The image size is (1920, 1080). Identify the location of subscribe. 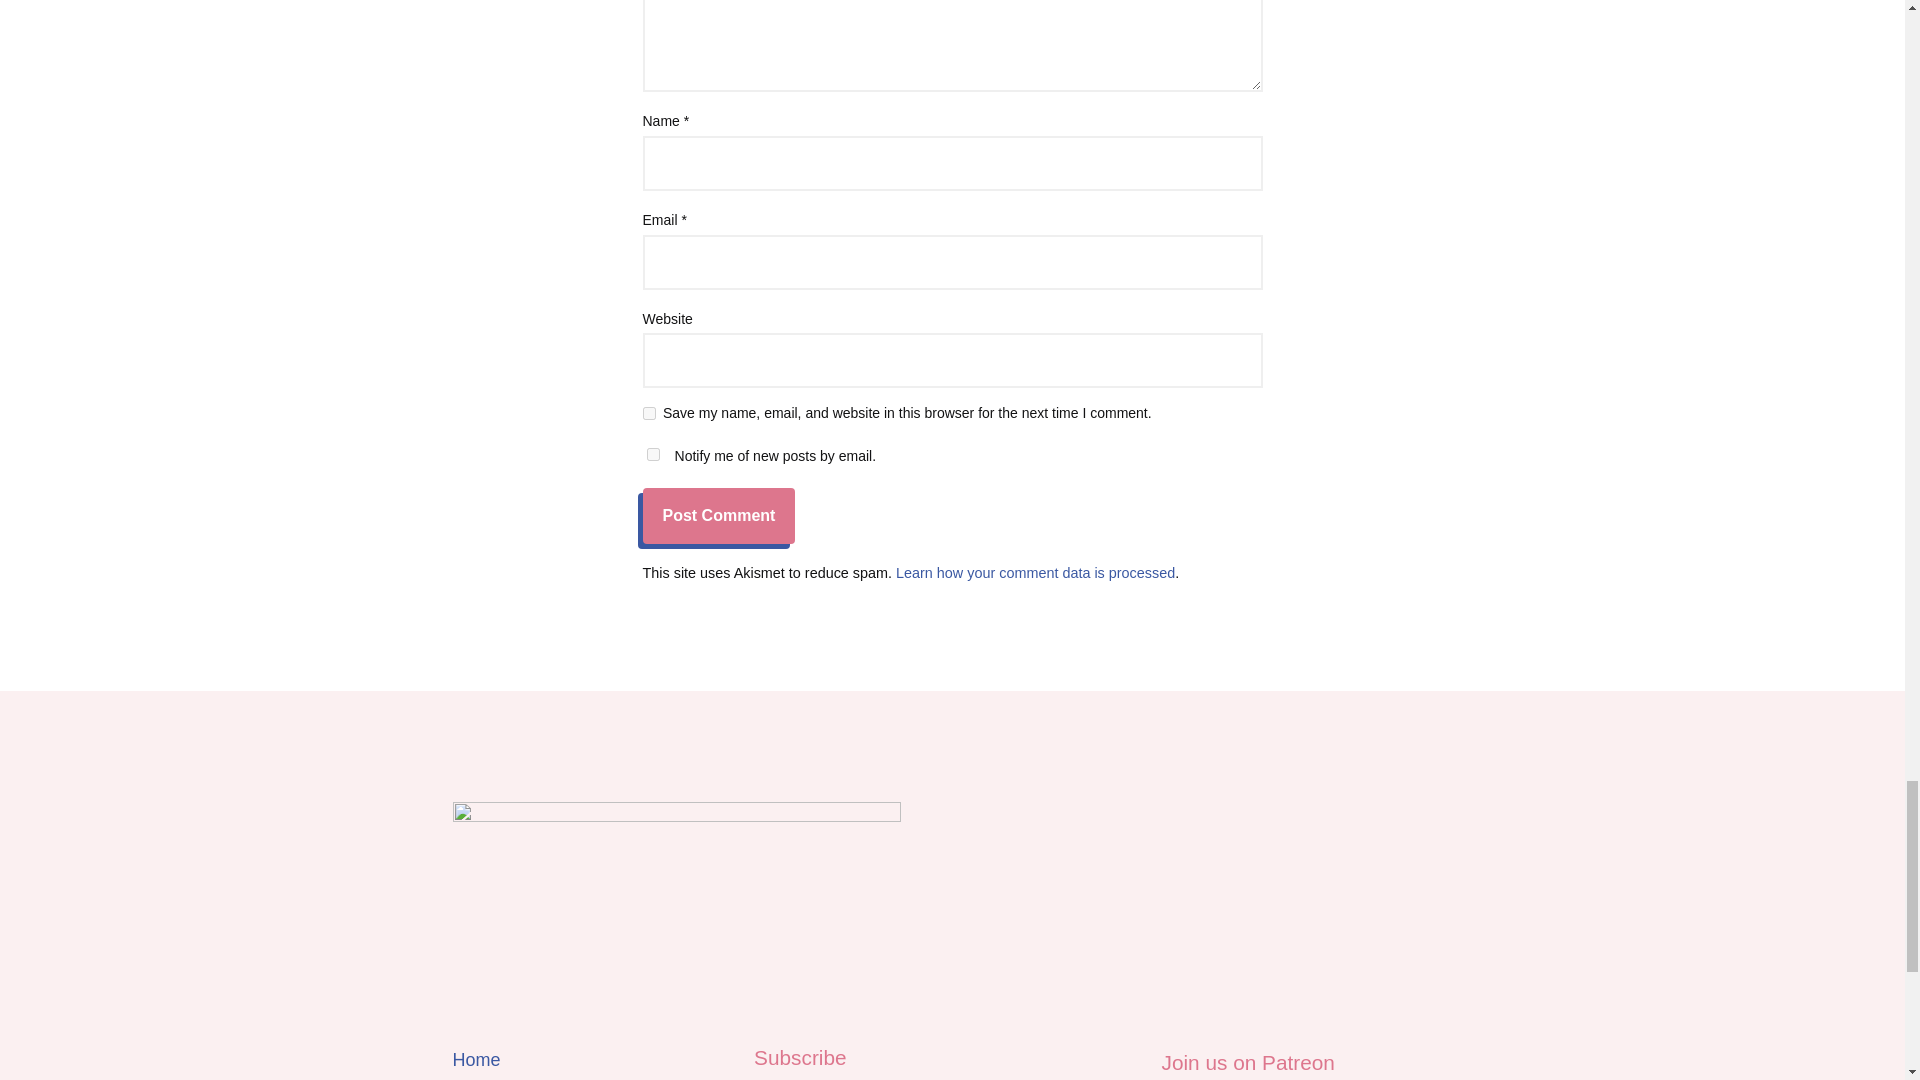
(652, 454).